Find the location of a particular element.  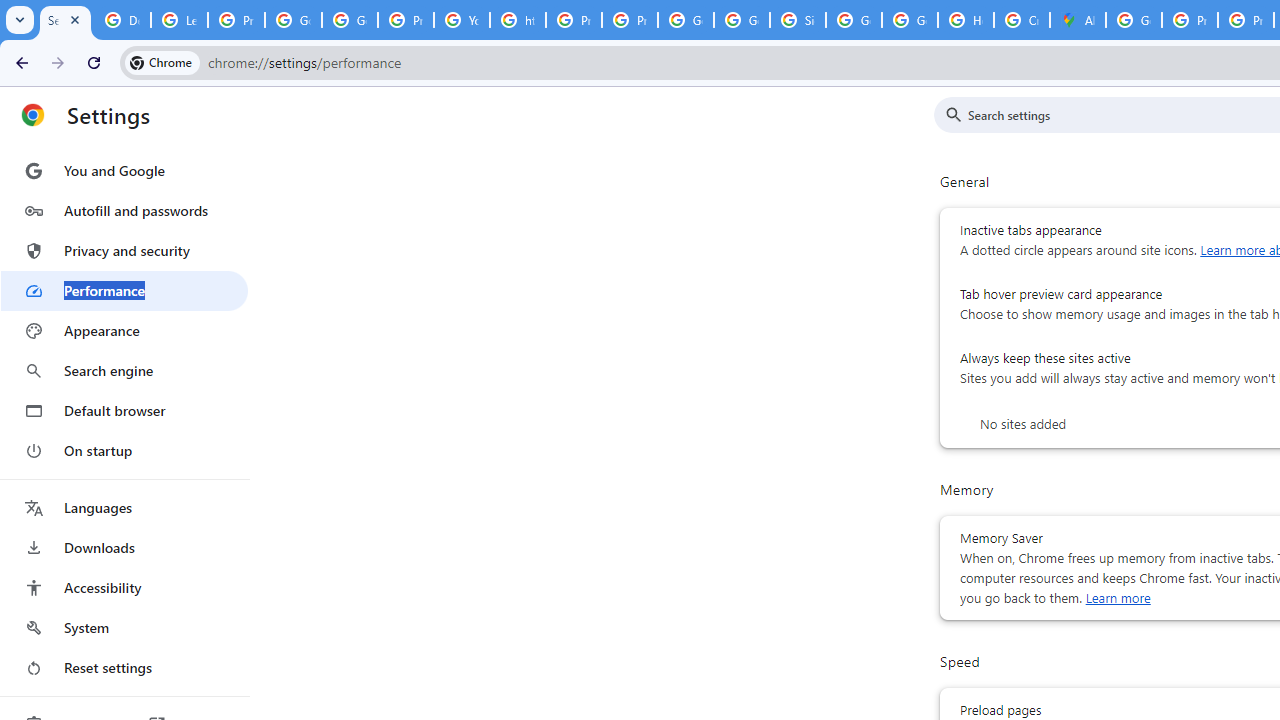

Default browser is located at coordinates (124, 410).